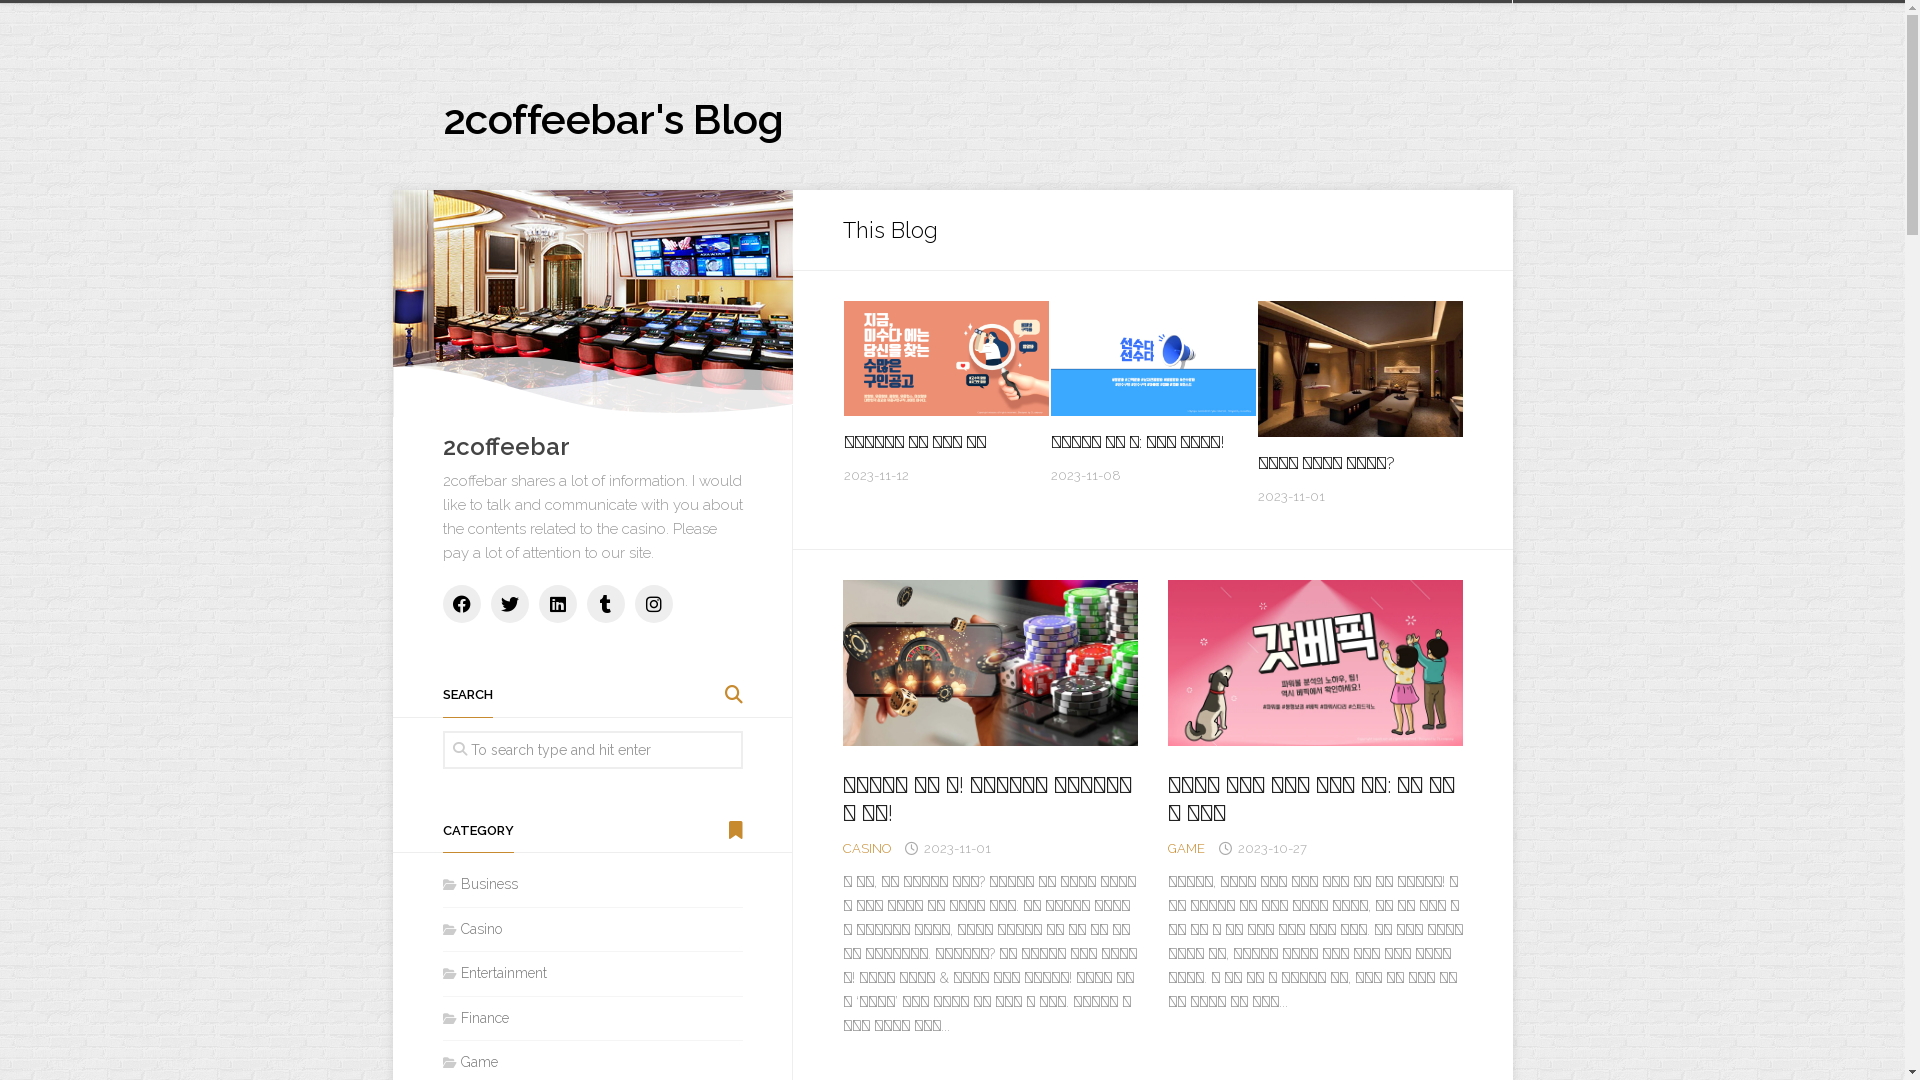  I want to click on Business, so click(480, 884).